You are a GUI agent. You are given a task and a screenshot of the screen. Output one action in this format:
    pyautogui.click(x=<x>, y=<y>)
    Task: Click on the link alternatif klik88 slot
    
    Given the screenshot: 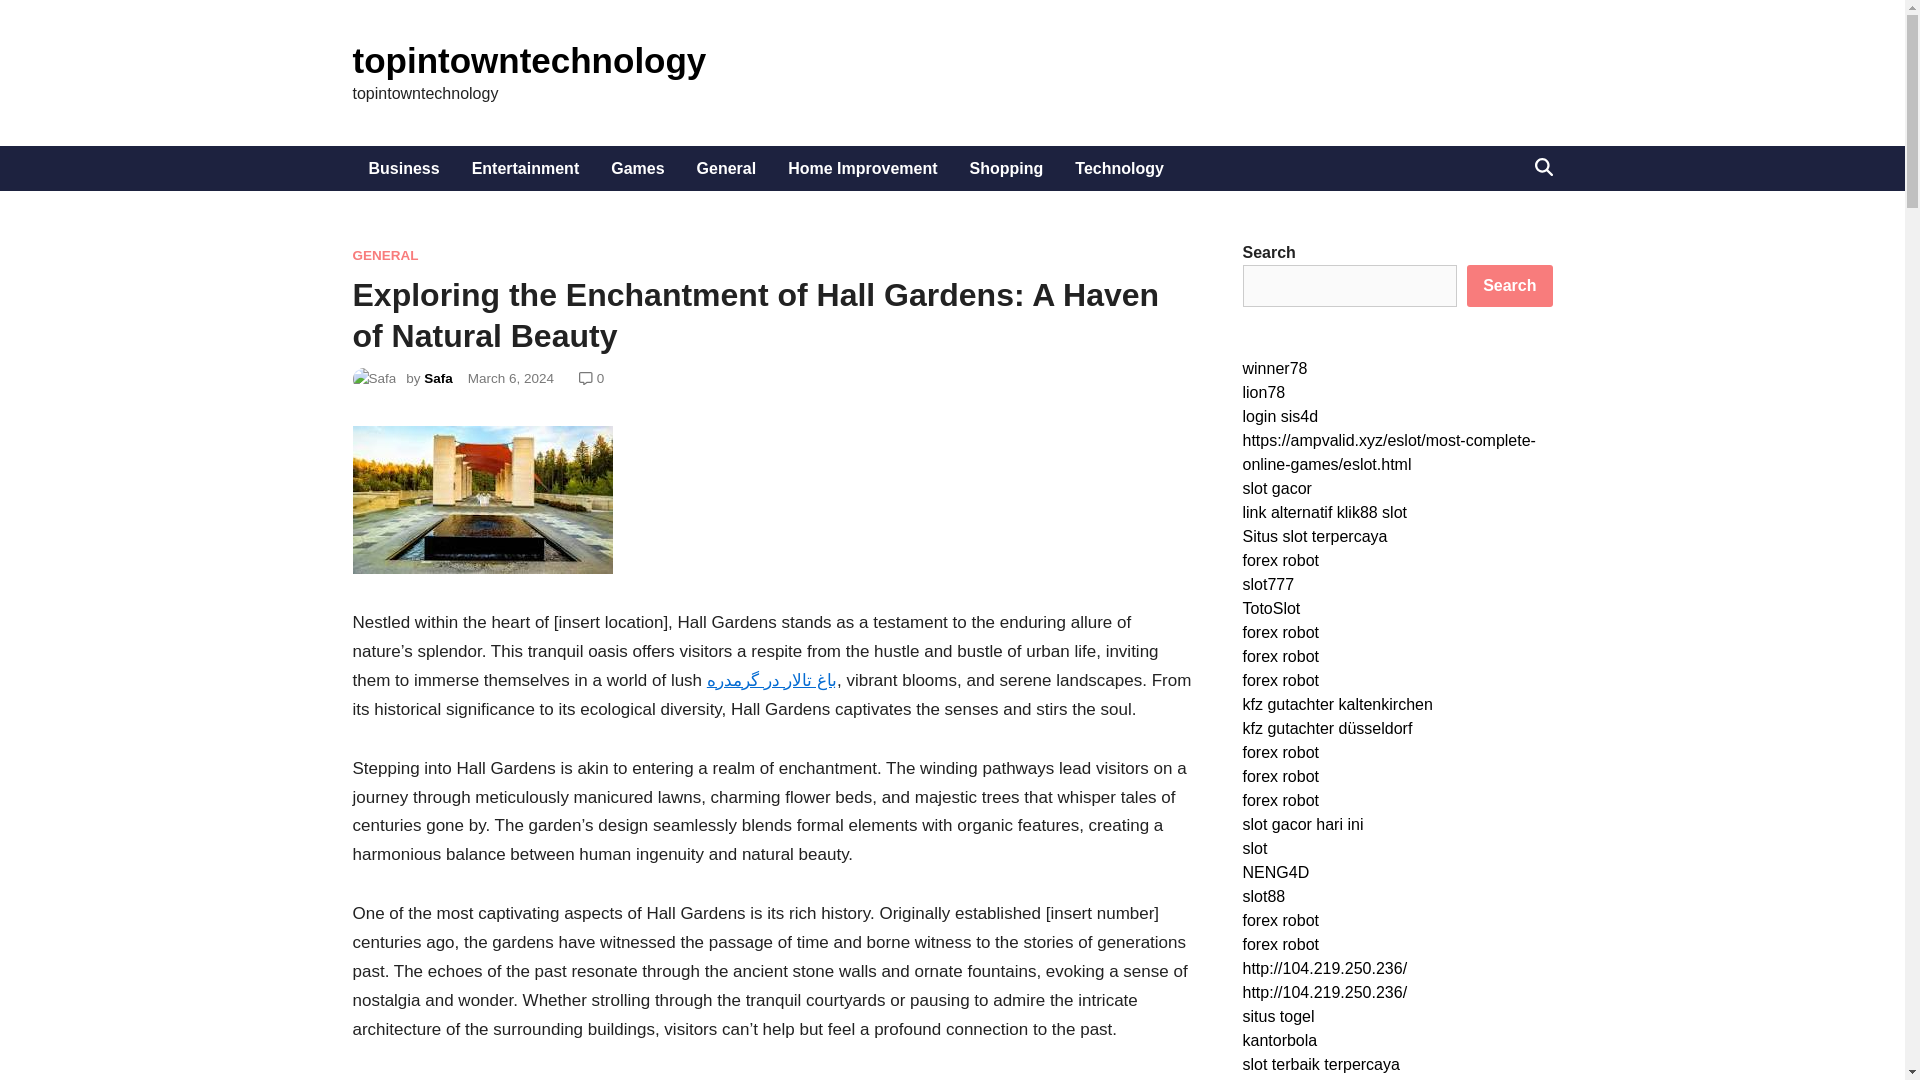 What is the action you would take?
    pyautogui.click(x=1324, y=512)
    